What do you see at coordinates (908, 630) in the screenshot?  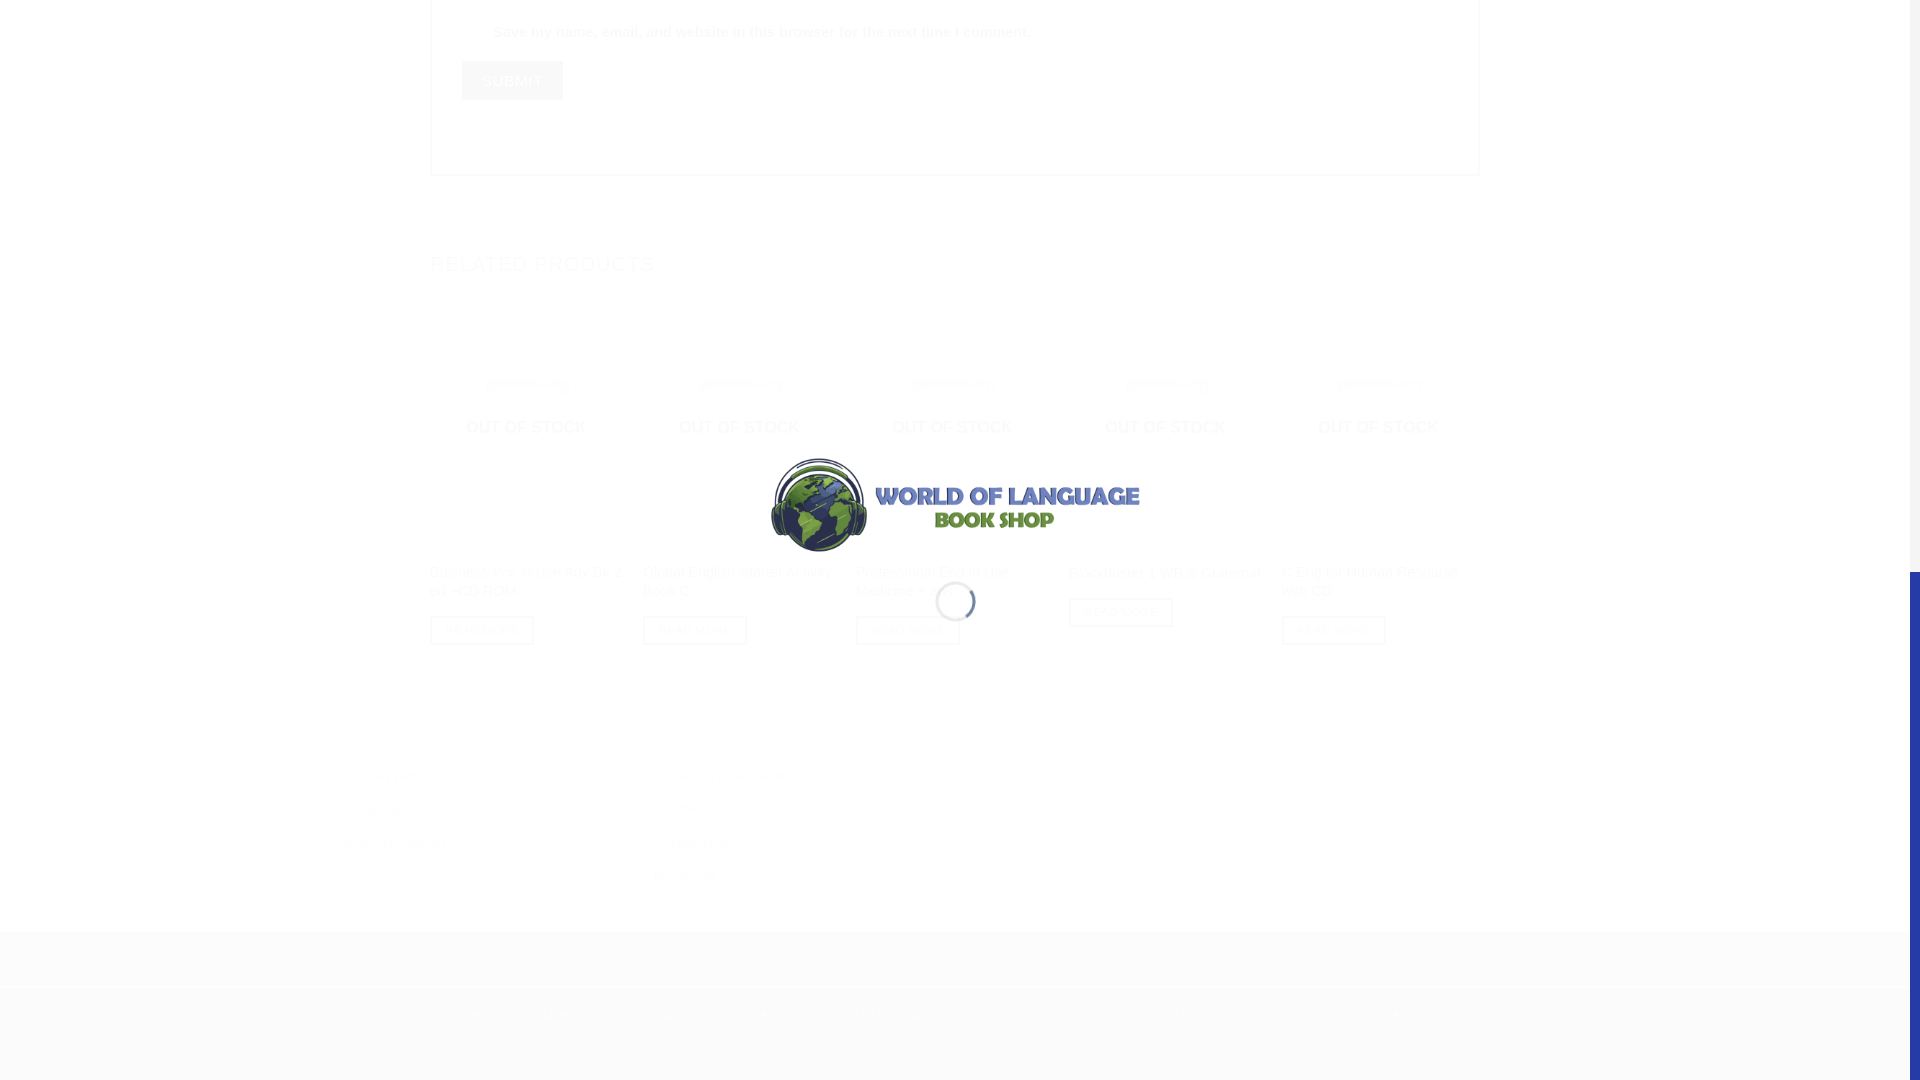 I see `READ MORE` at bounding box center [908, 630].